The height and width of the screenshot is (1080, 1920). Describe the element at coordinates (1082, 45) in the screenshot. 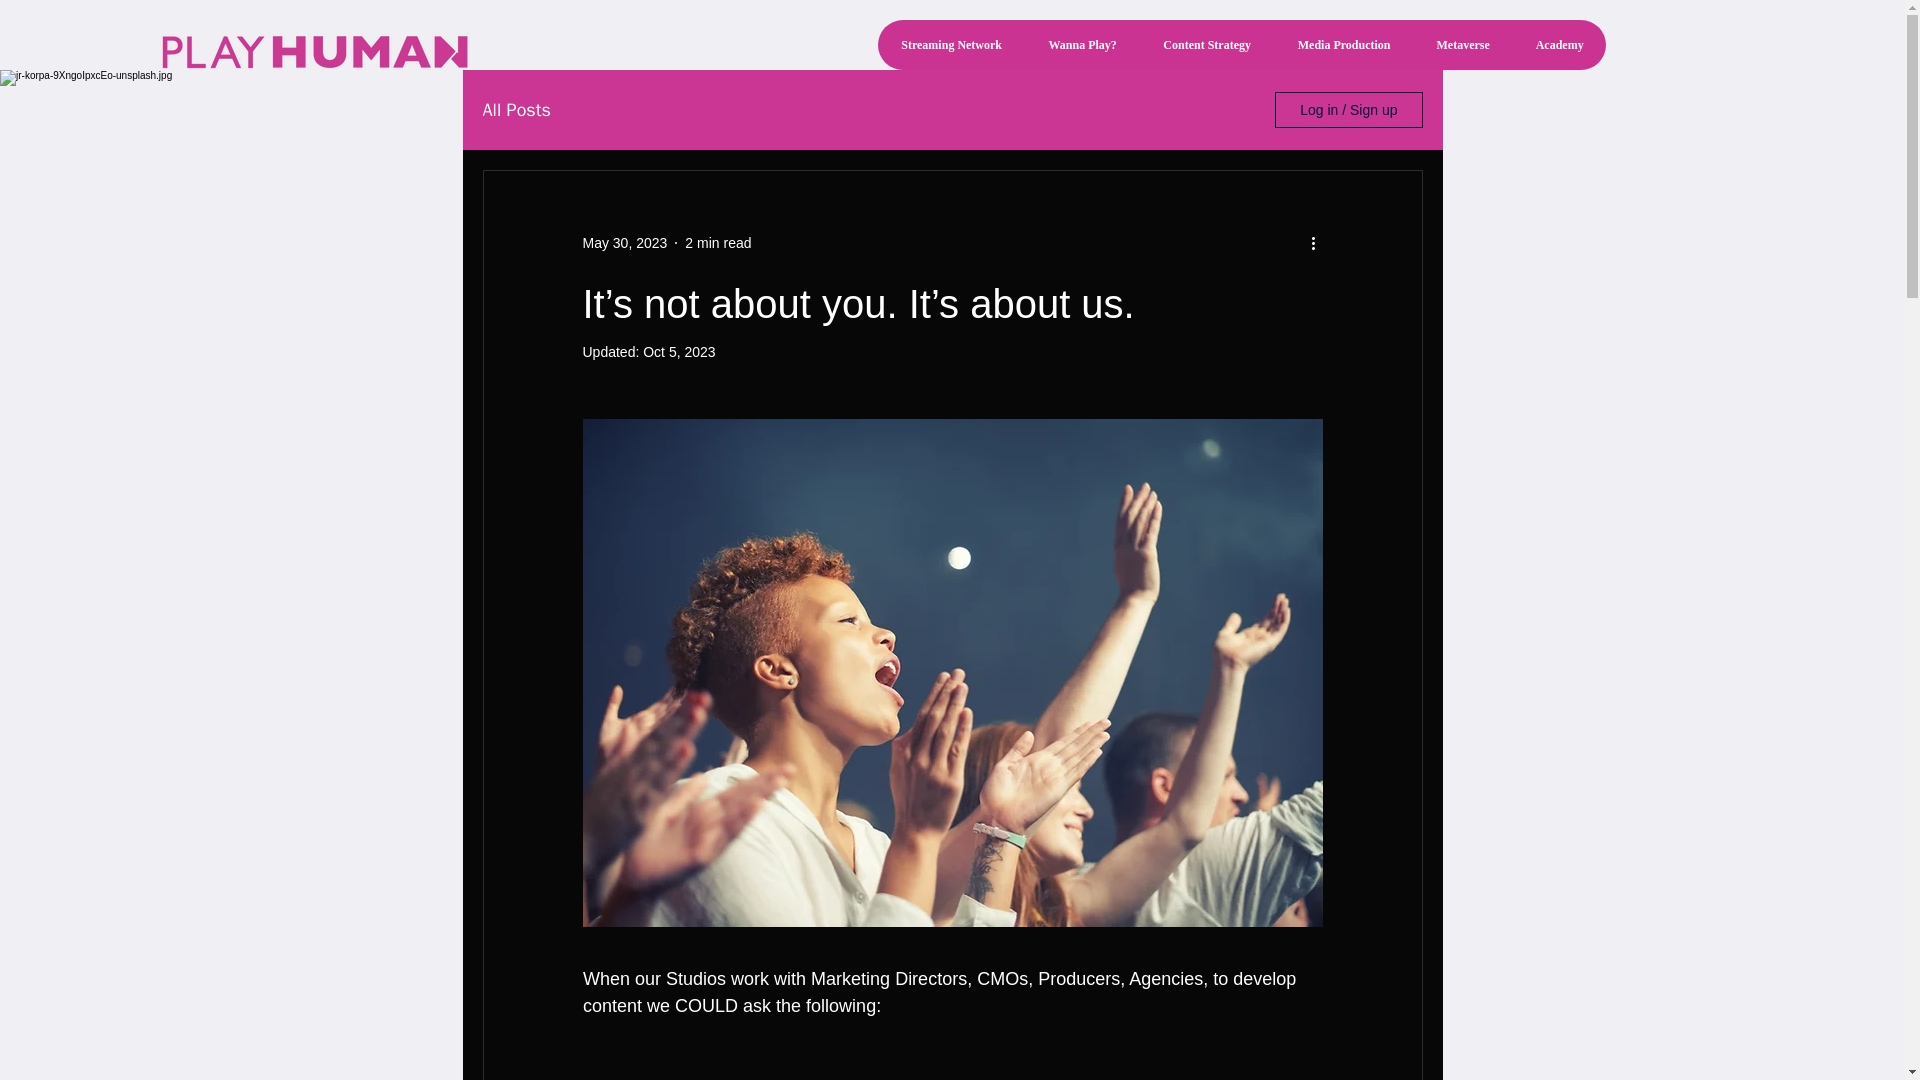

I see `Wanna Play?` at that location.